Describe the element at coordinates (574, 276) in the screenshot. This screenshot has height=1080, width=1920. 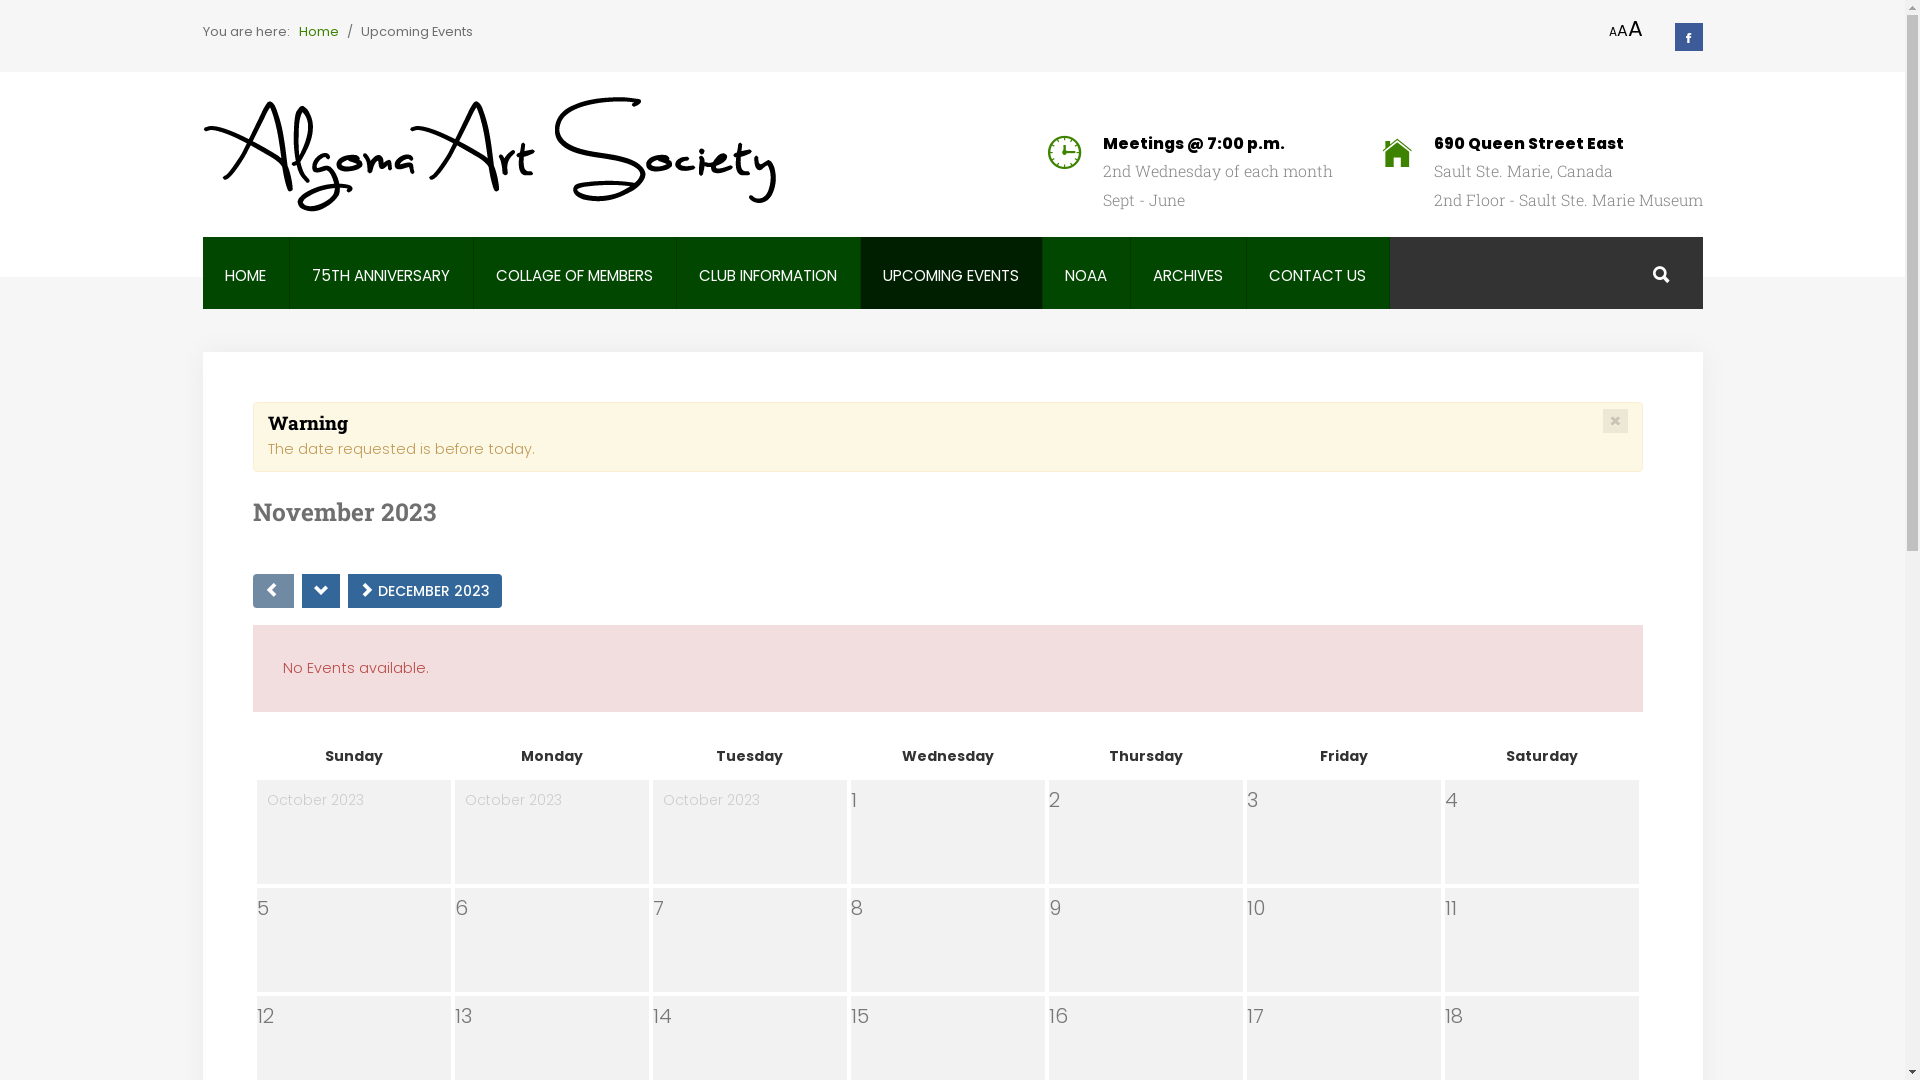
I see `COLLAGE OF MEMBERS` at that location.